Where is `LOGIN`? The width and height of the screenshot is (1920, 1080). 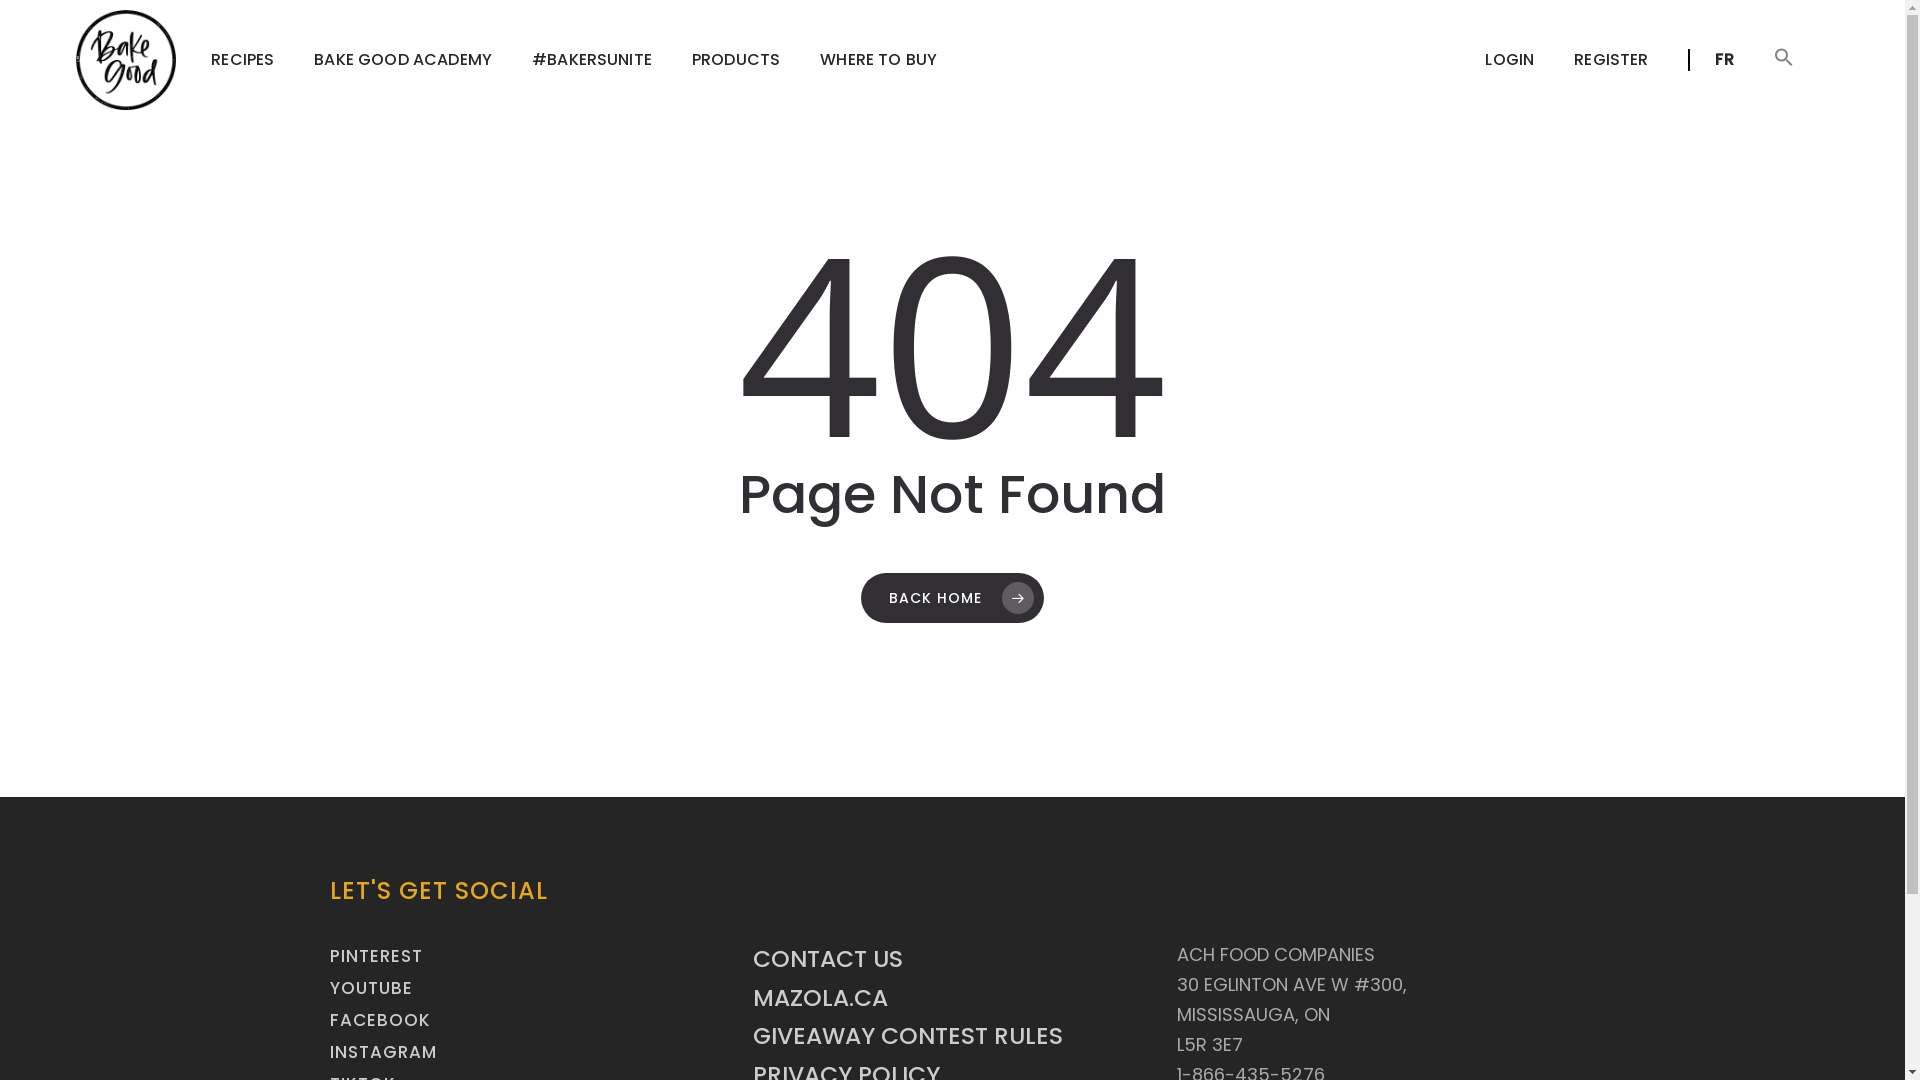 LOGIN is located at coordinates (1510, 60).